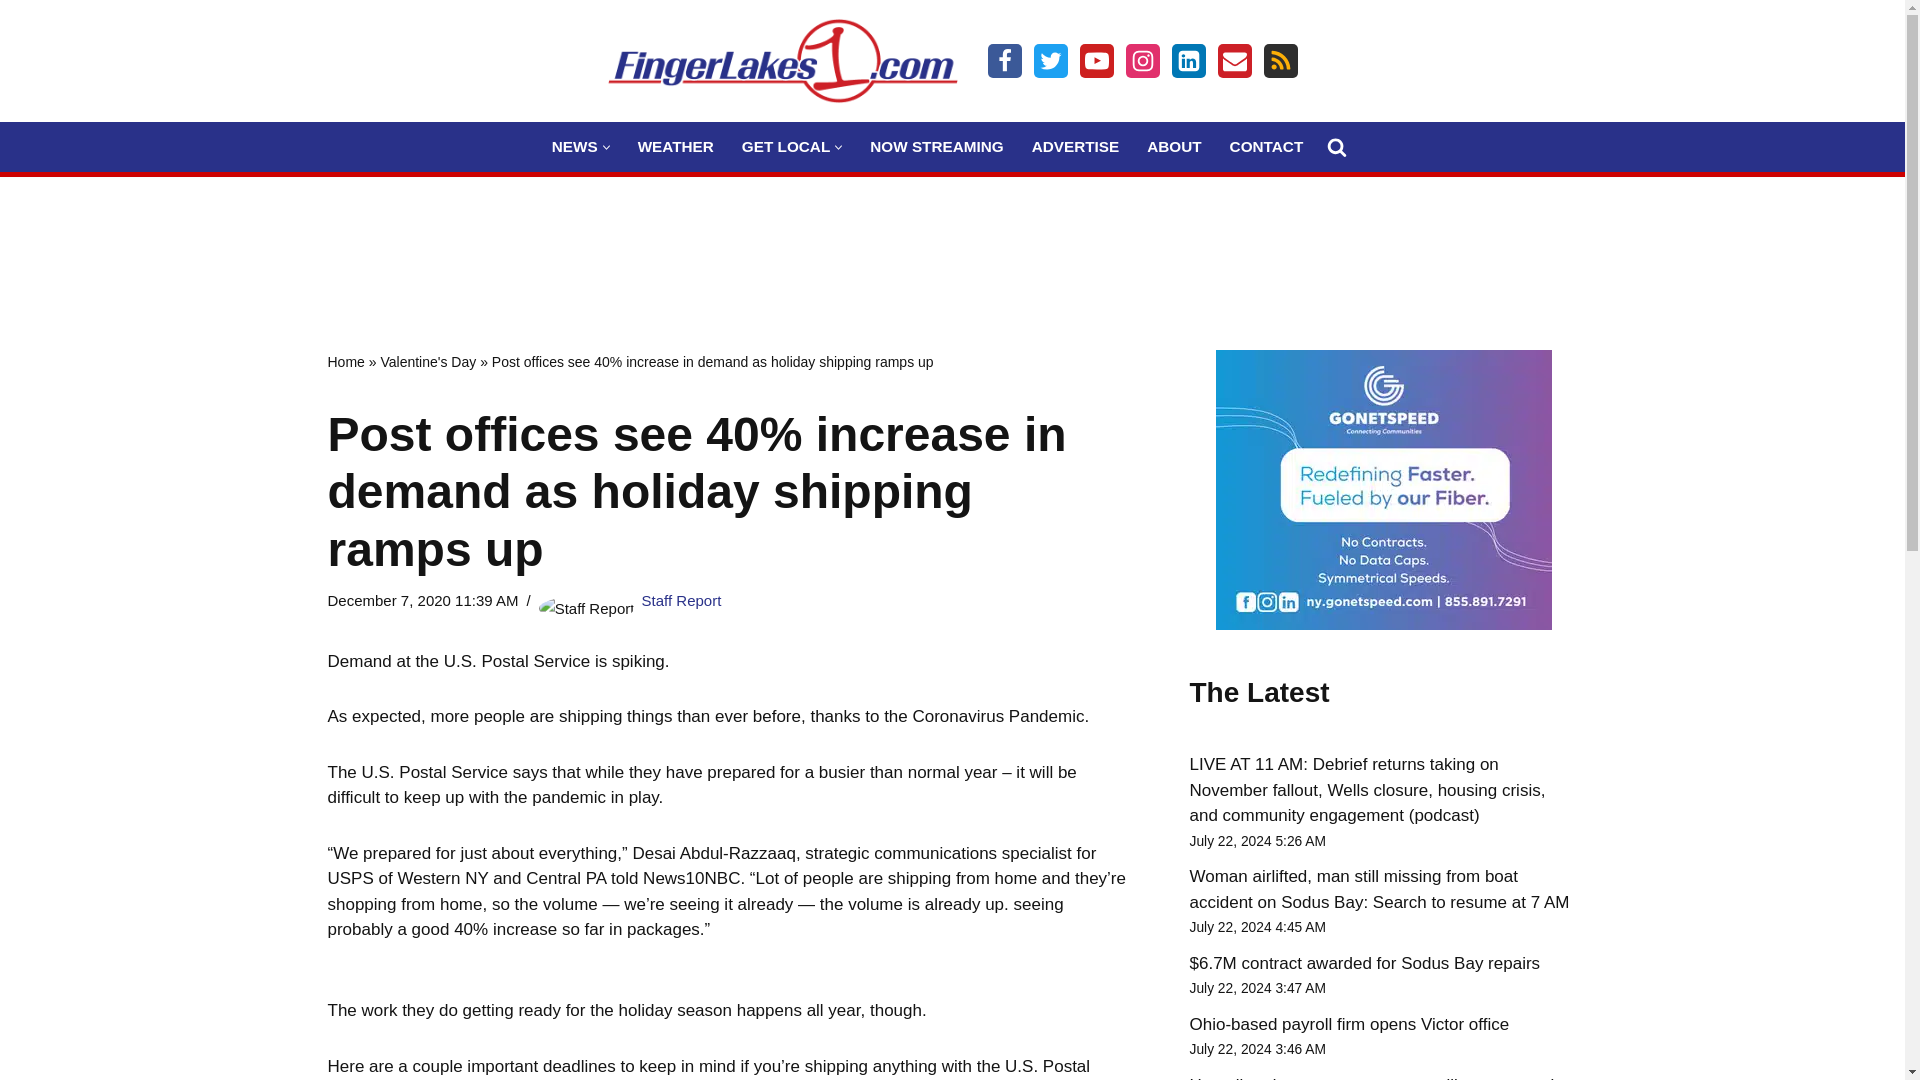  I want to click on Email Us, so click(1234, 60).